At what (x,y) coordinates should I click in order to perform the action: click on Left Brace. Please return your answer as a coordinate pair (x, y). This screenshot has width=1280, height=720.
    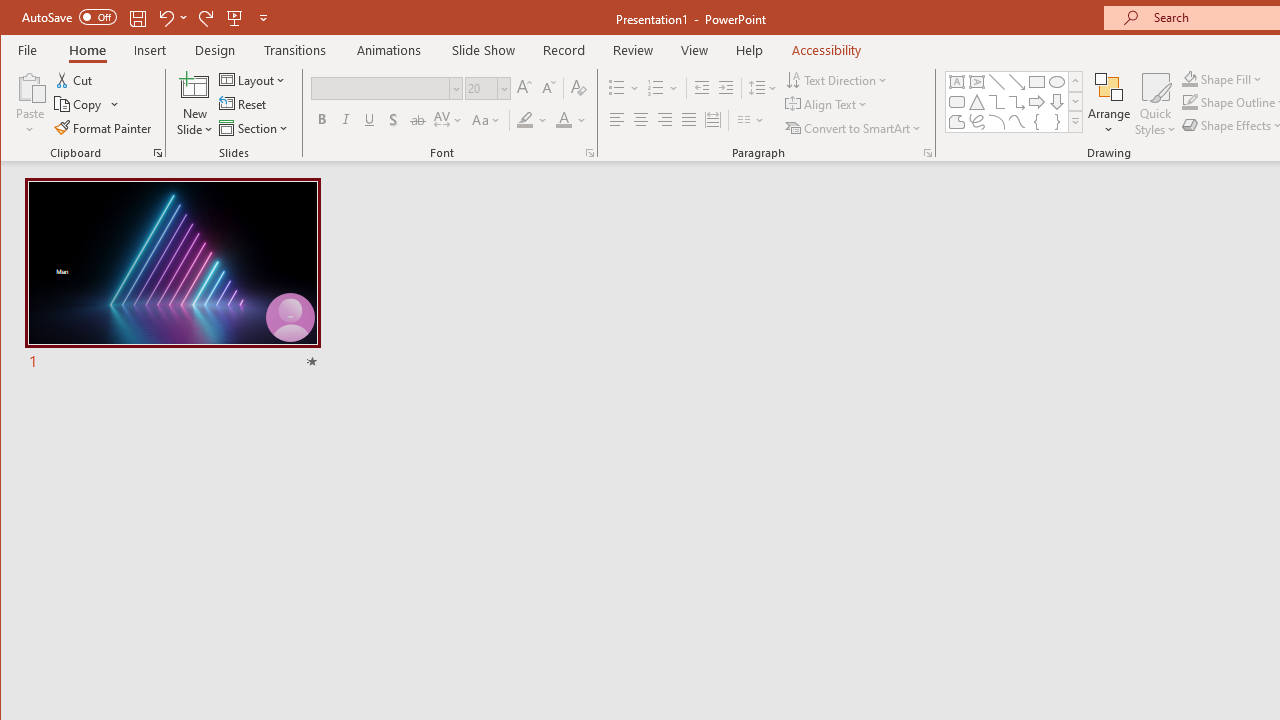
    Looking at the image, I should click on (1036, 122).